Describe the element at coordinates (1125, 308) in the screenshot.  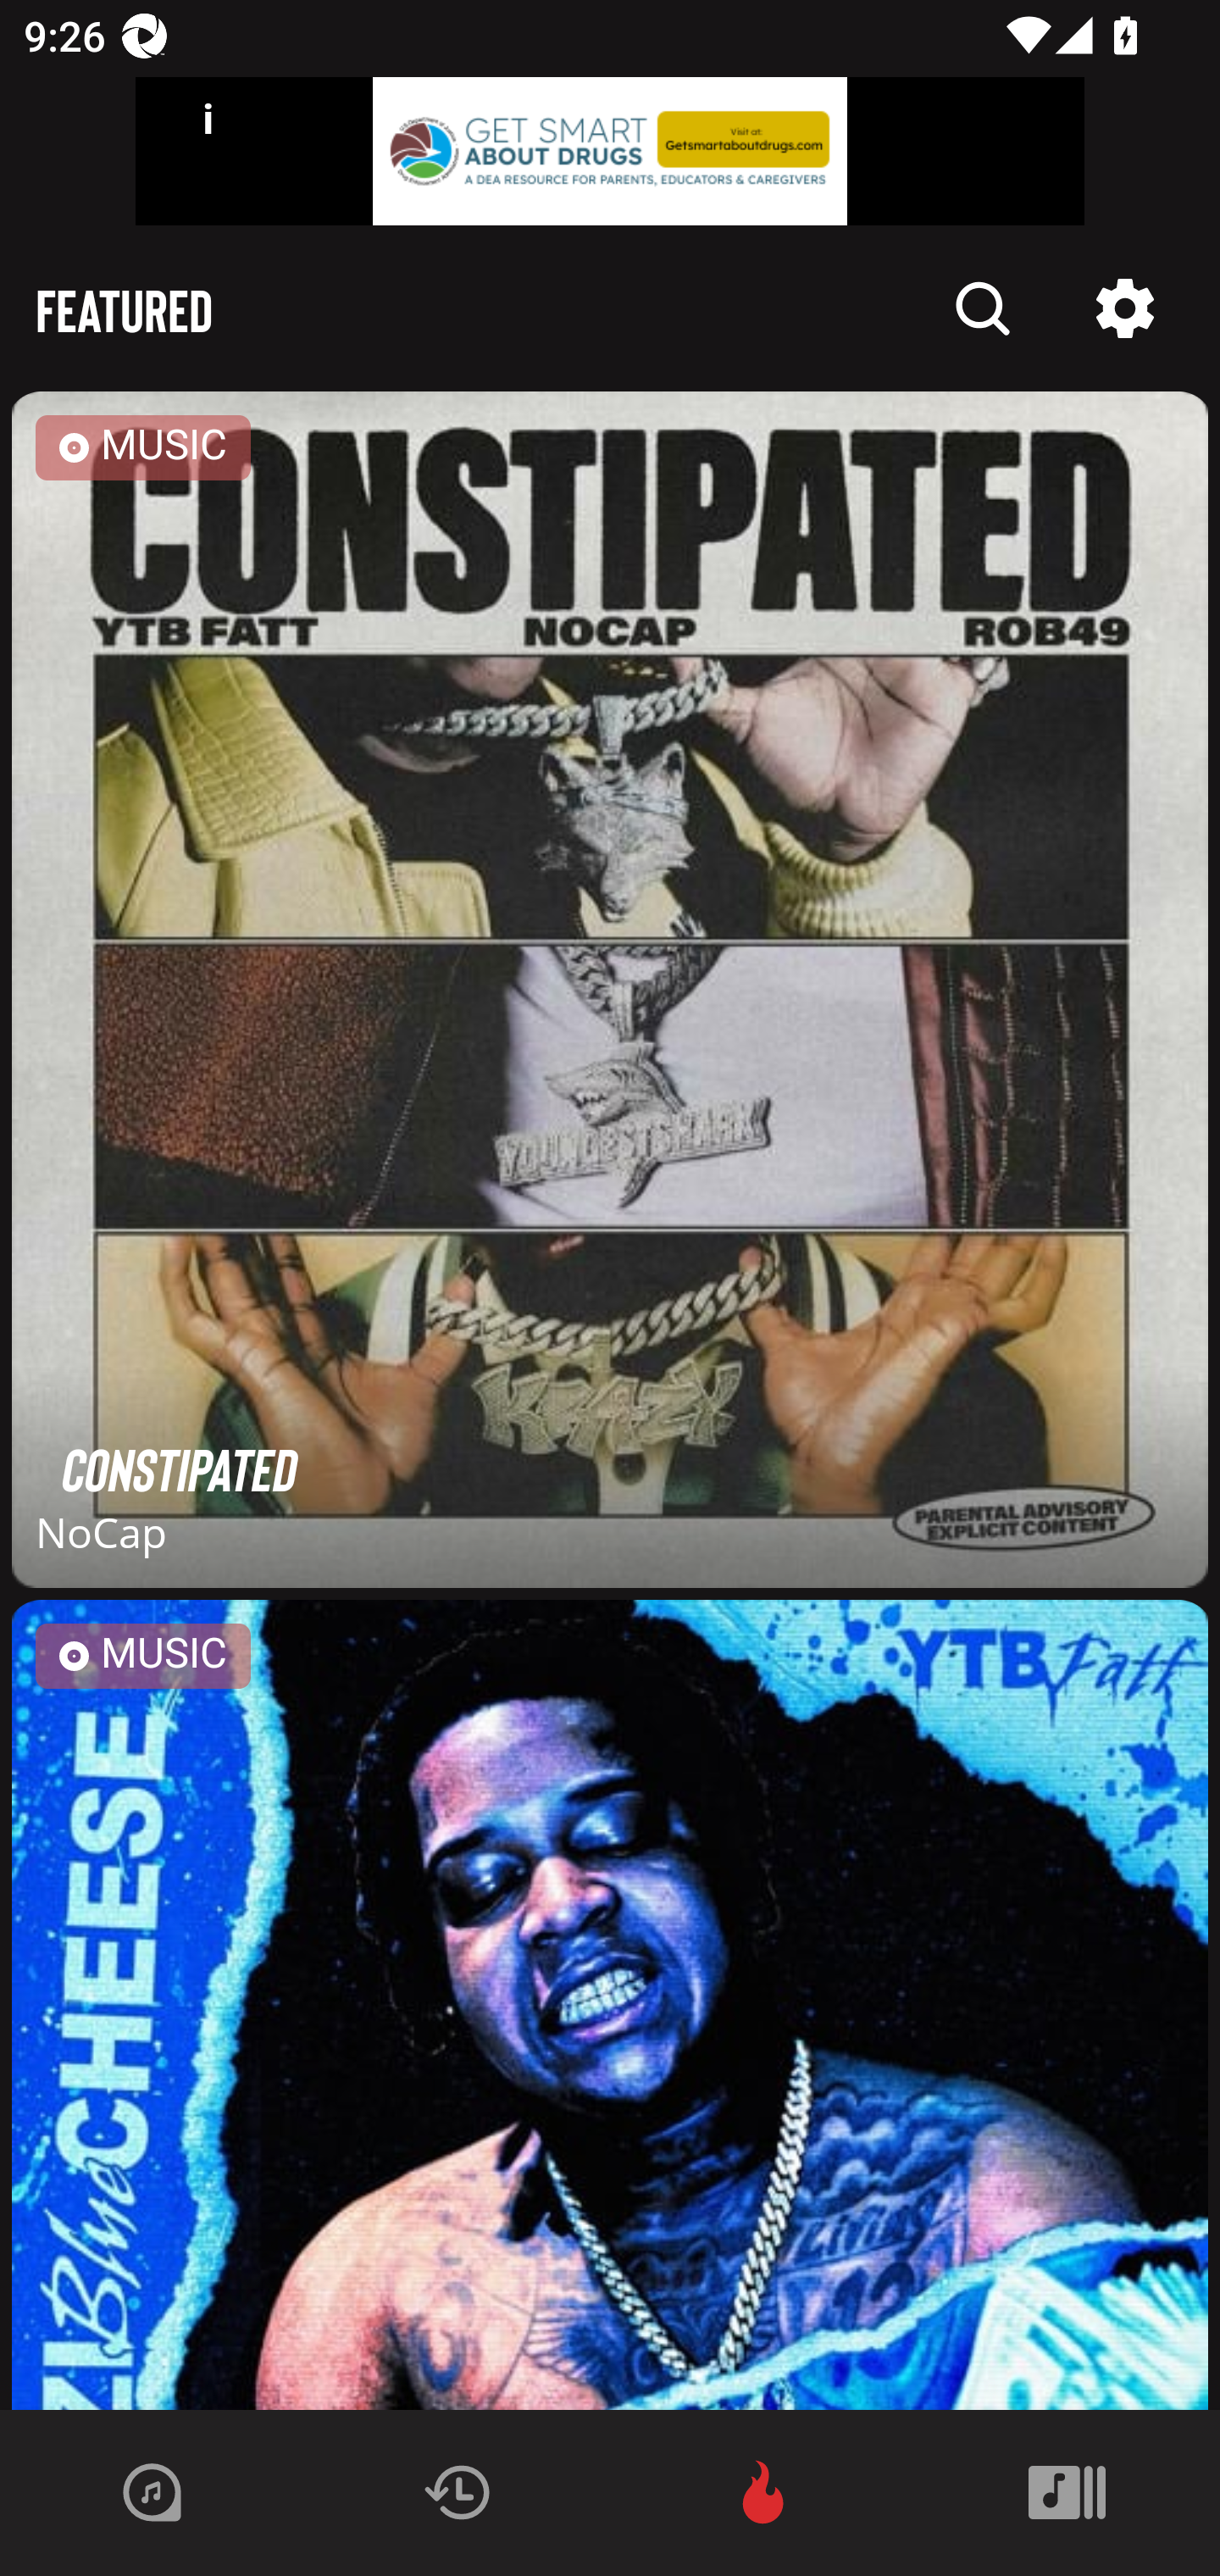
I see `Description` at that location.